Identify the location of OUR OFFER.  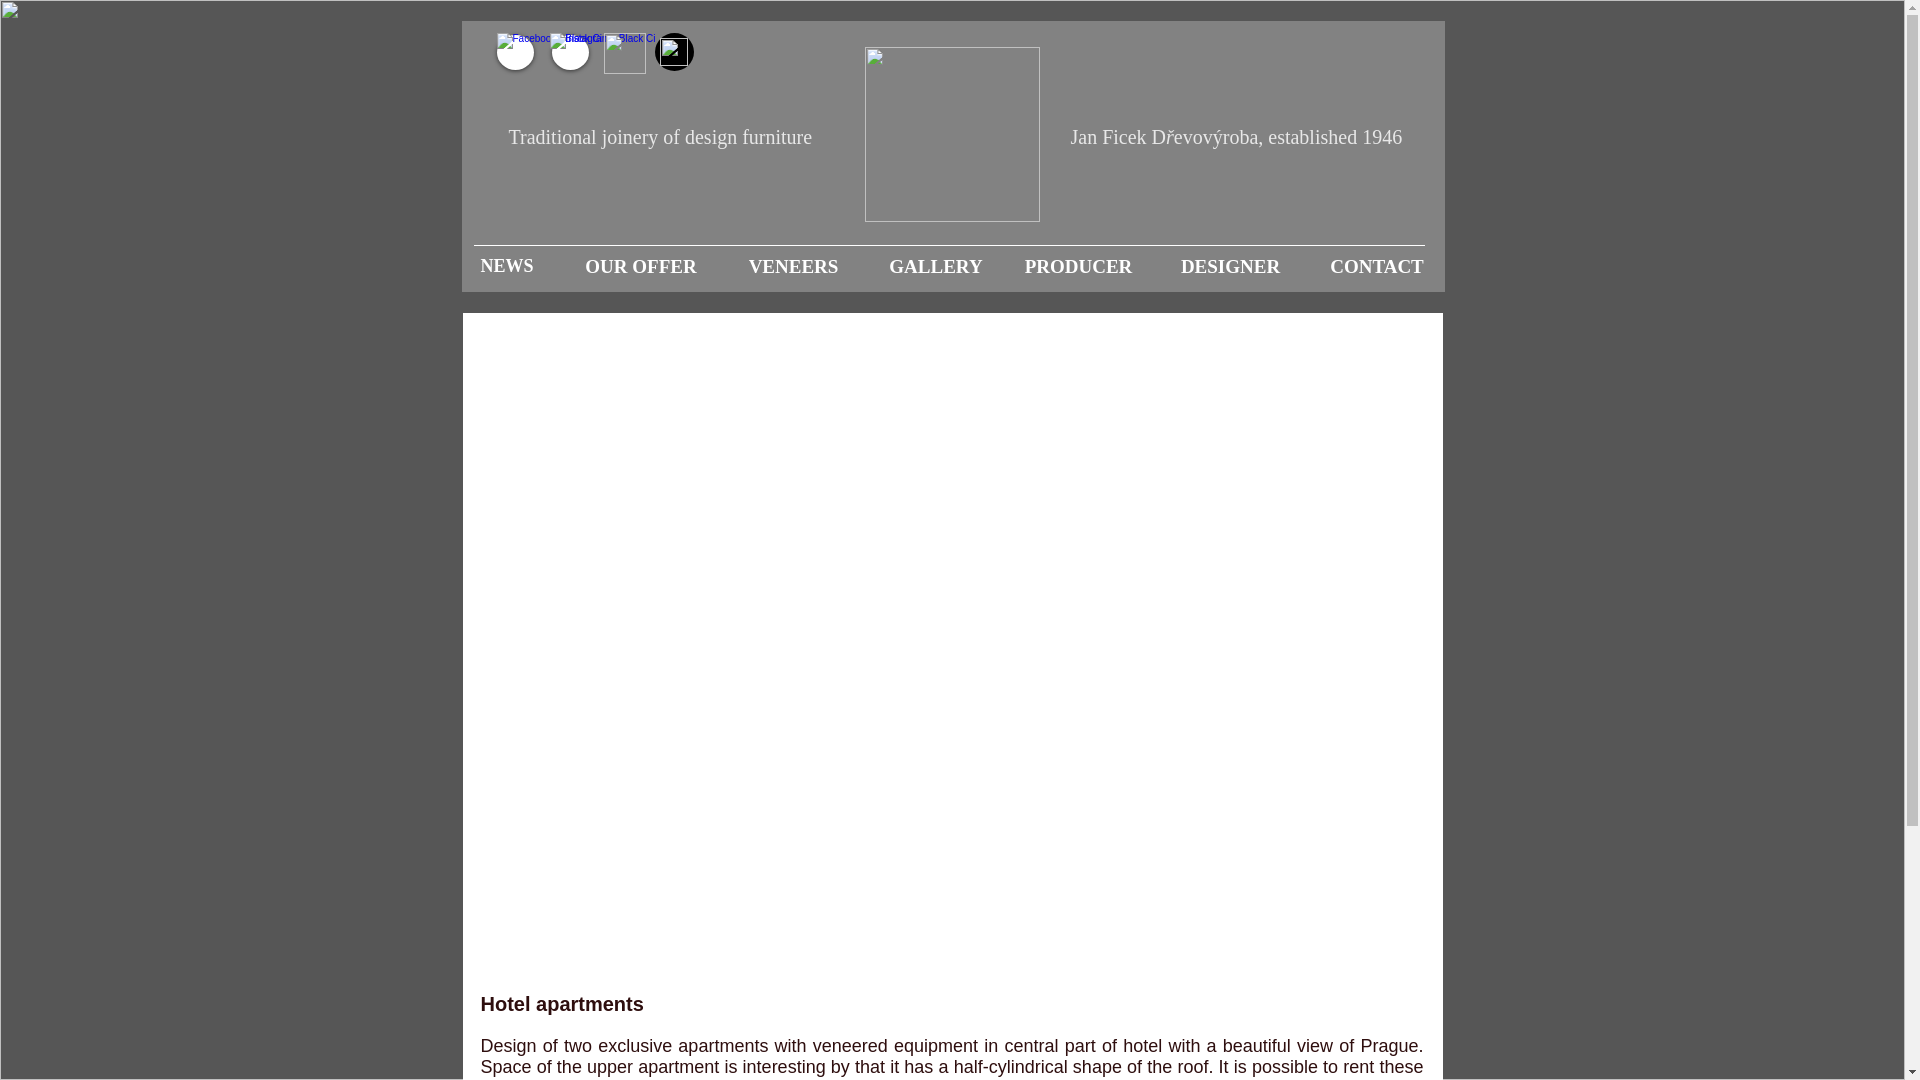
(640, 267).